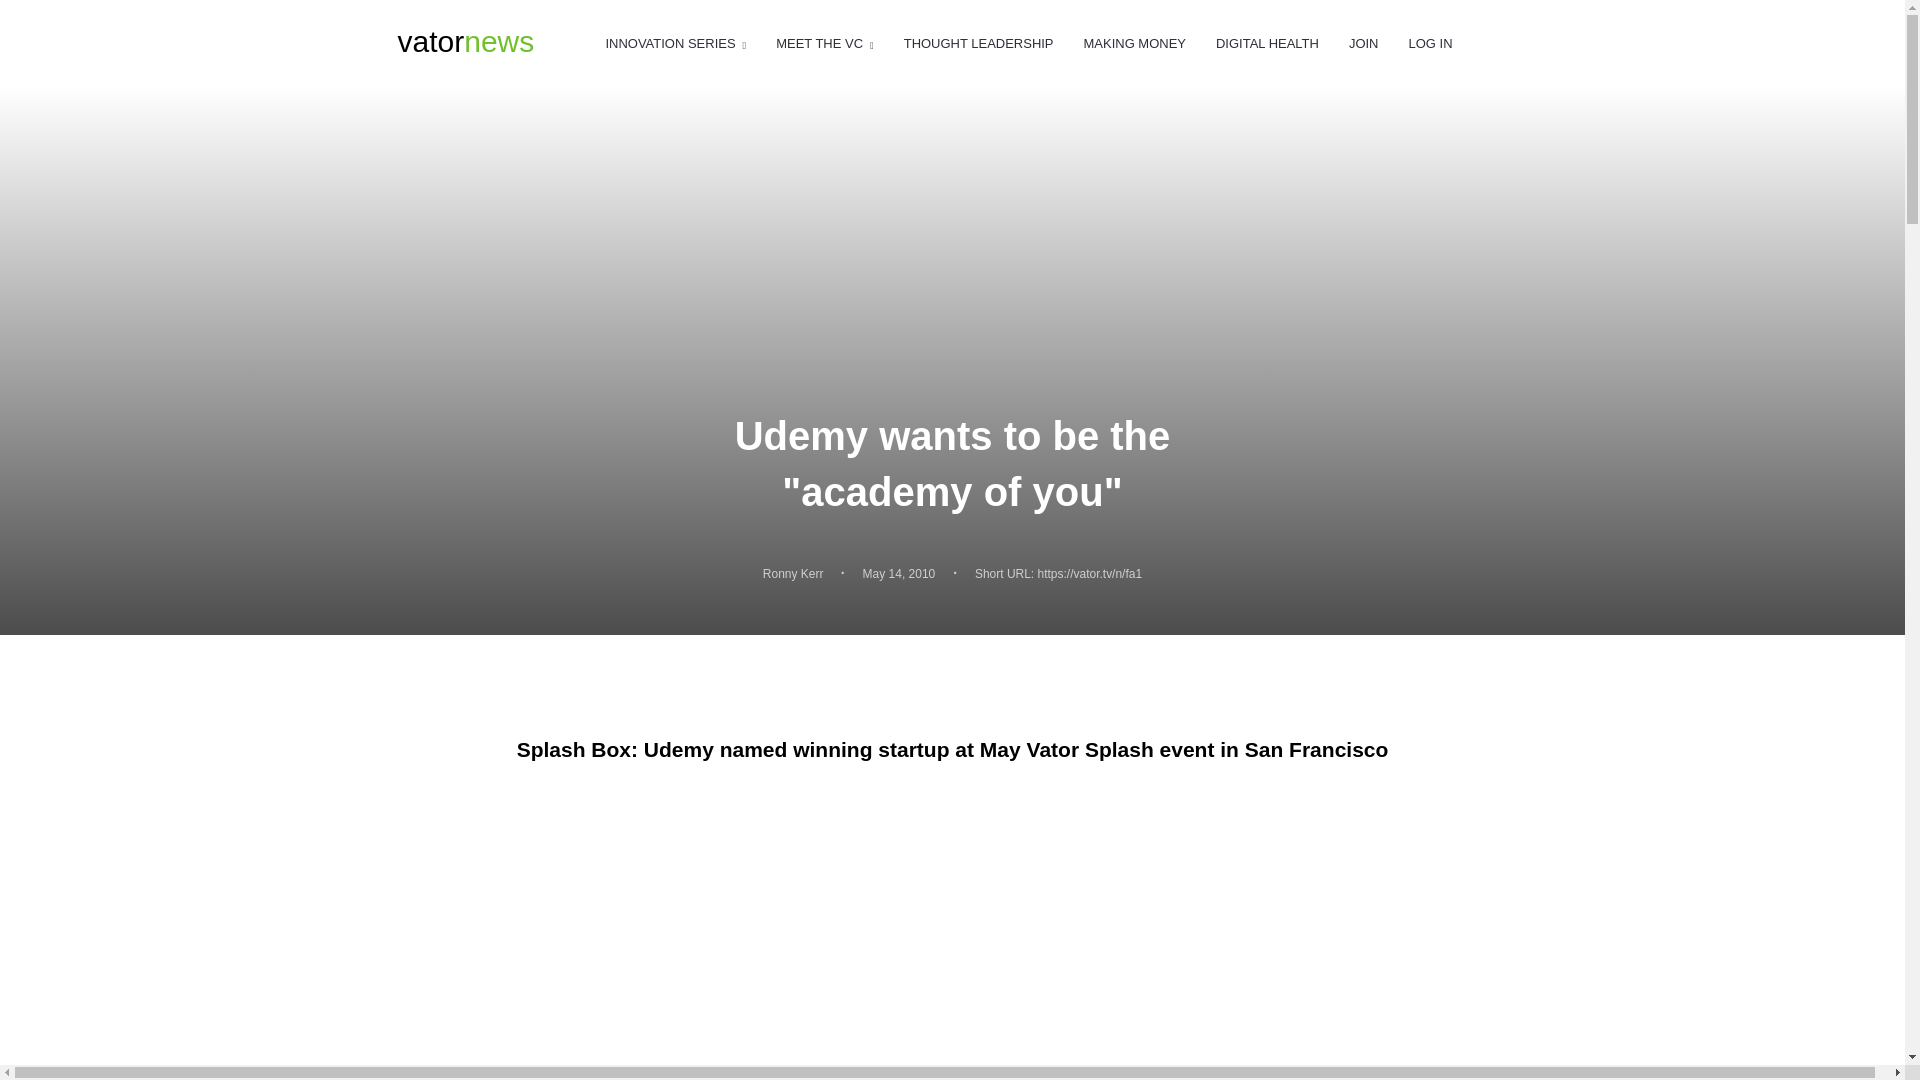 This screenshot has width=1920, height=1080. I want to click on THOUGHT LEADERSHIP, so click(979, 44).